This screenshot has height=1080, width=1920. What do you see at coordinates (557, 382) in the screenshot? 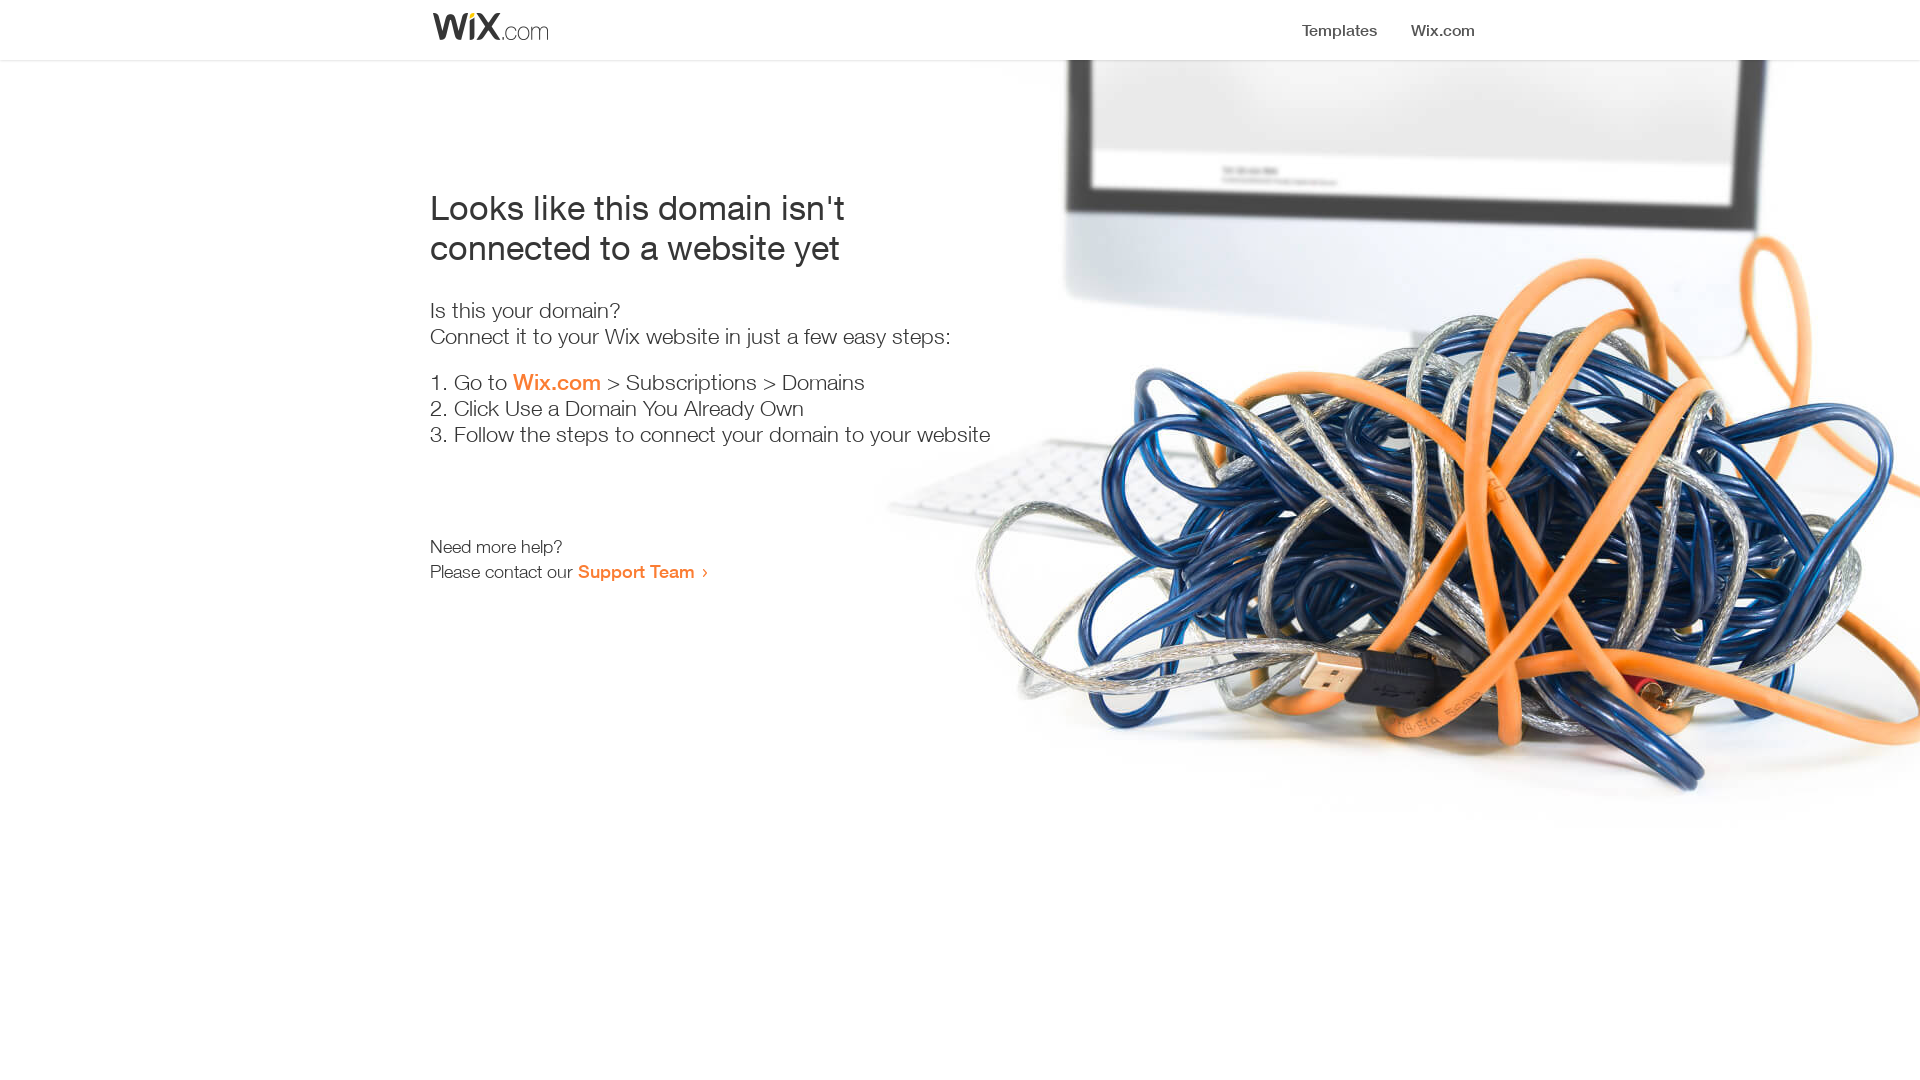
I see `Wix.com` at bounding box center [557, 382].